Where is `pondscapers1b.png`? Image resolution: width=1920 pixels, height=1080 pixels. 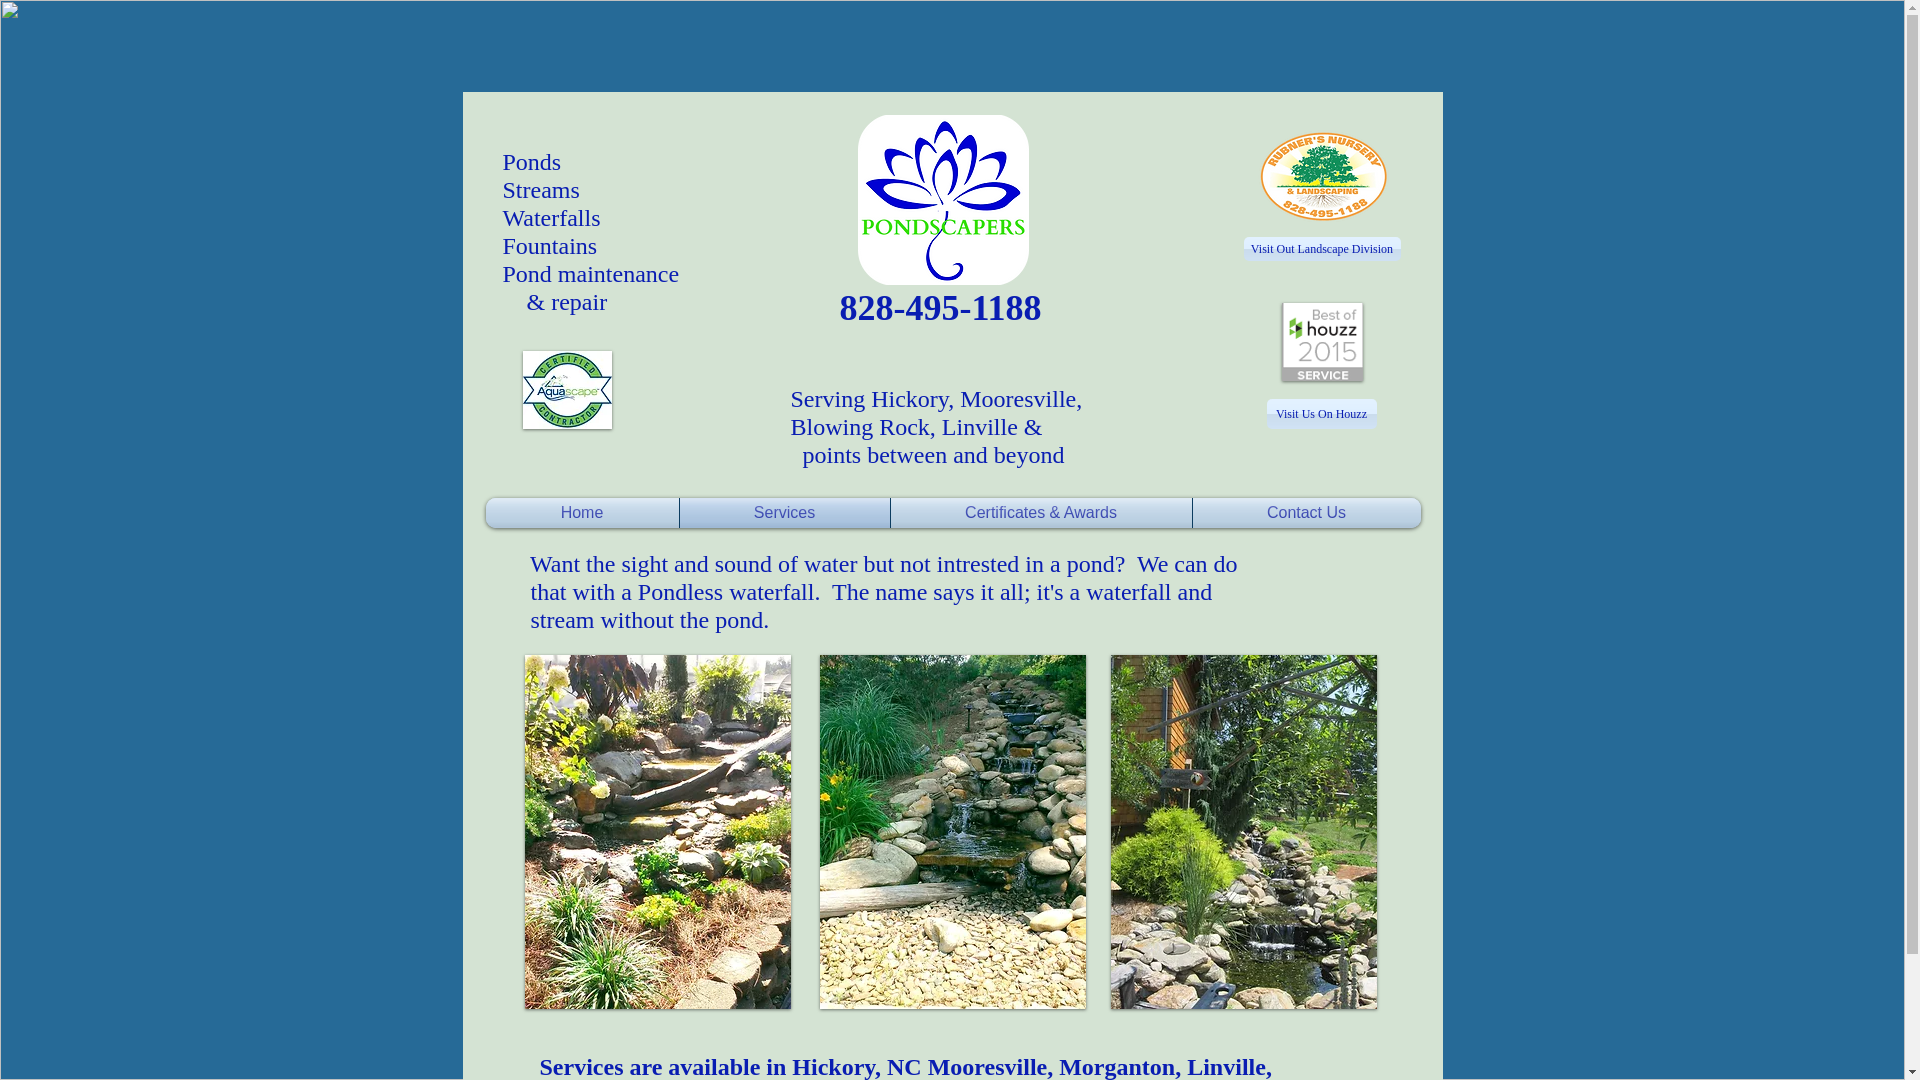
pondscapers1b.png is located at coordinates (944, 200).